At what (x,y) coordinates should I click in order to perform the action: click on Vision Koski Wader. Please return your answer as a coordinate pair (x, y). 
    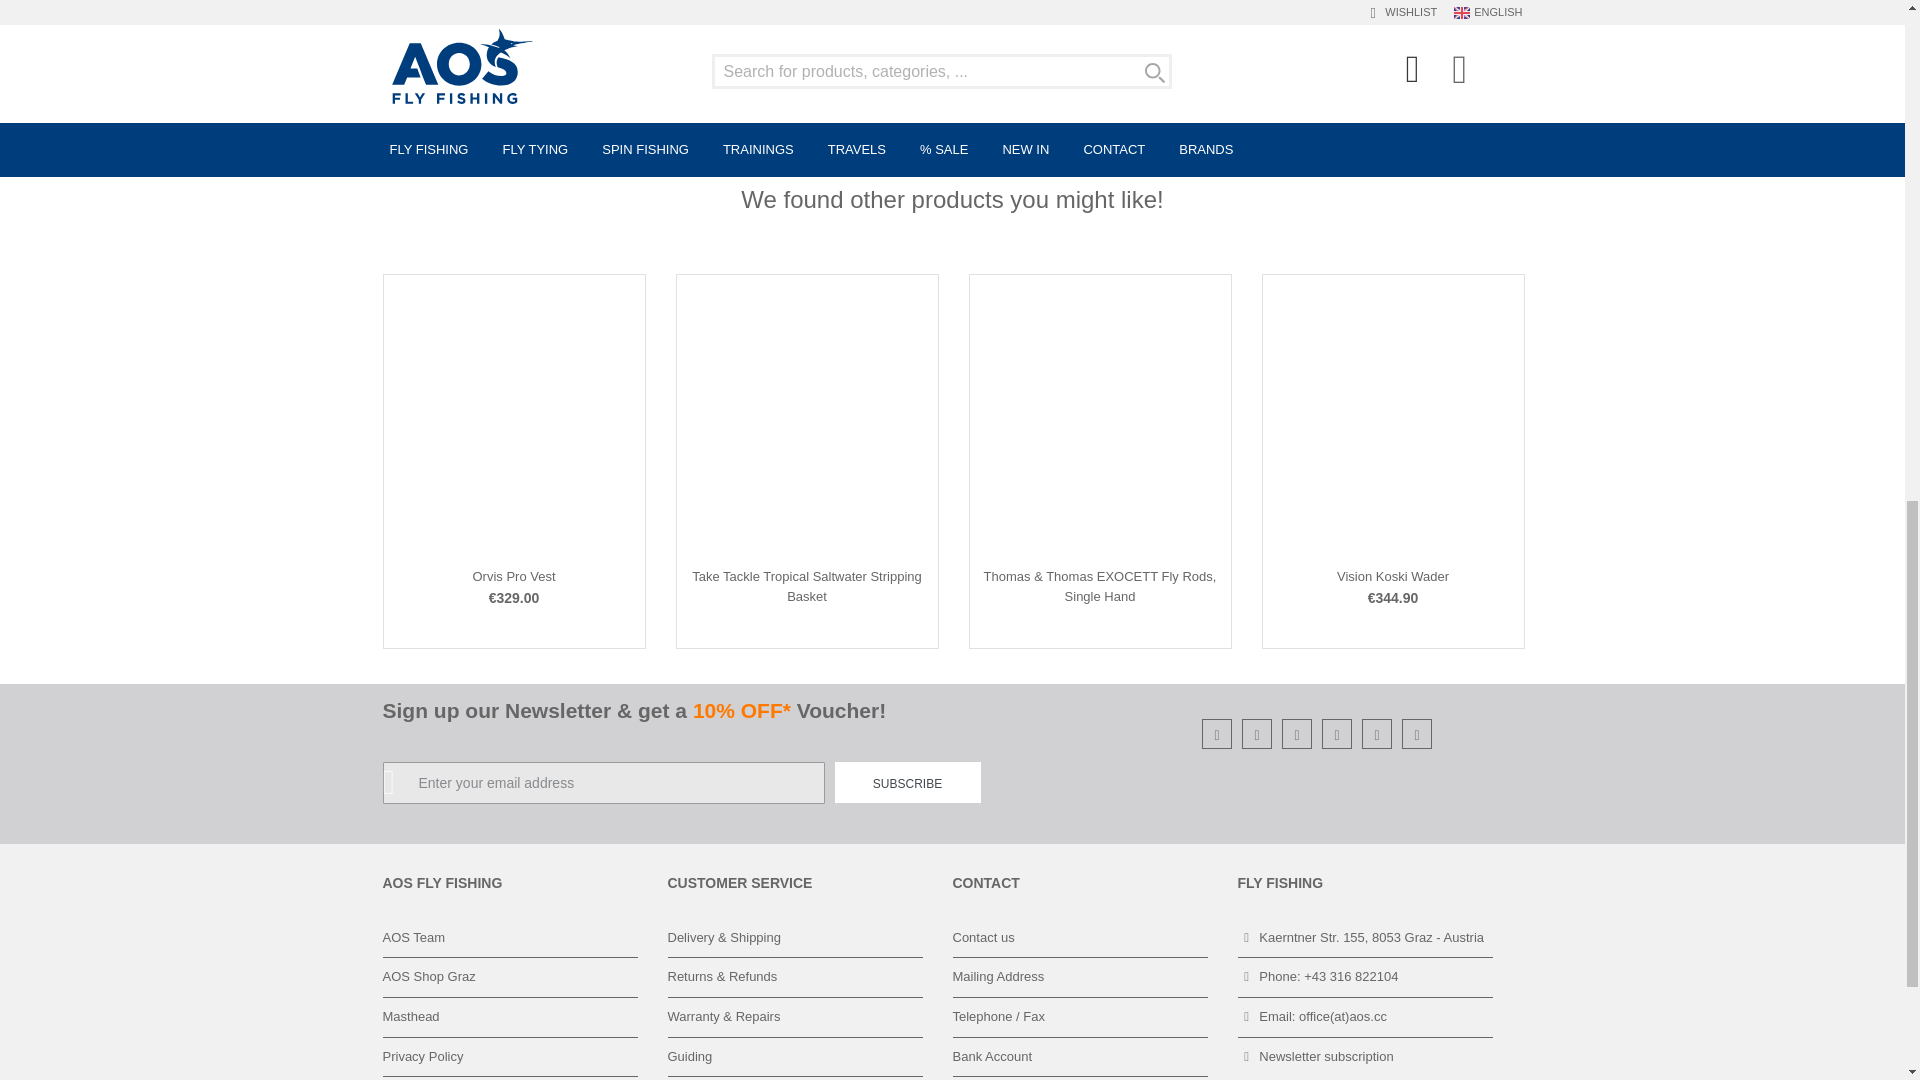
    Looking at the image, I should click on (1392, 576).